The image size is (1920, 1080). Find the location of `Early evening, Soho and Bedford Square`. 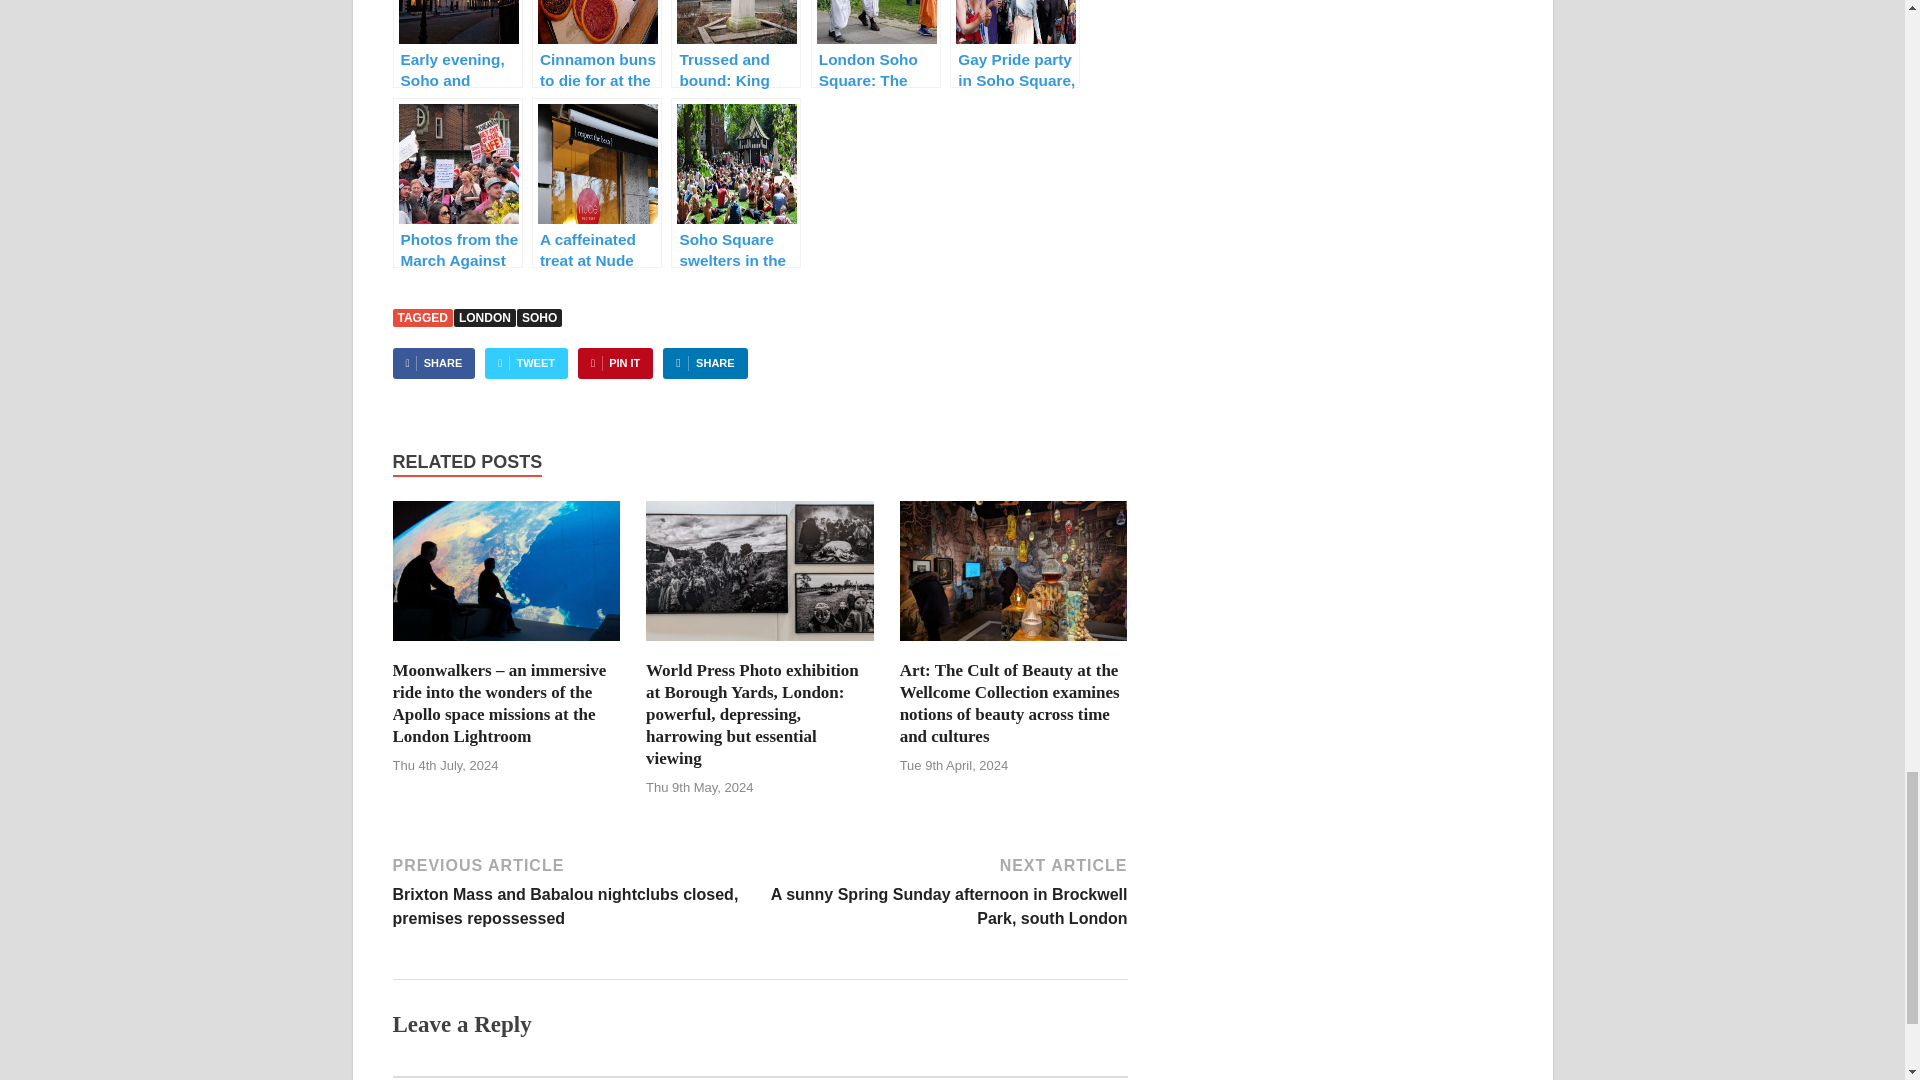

Early evening, Soho and Bedford Square is located at coordinates (456, 44).